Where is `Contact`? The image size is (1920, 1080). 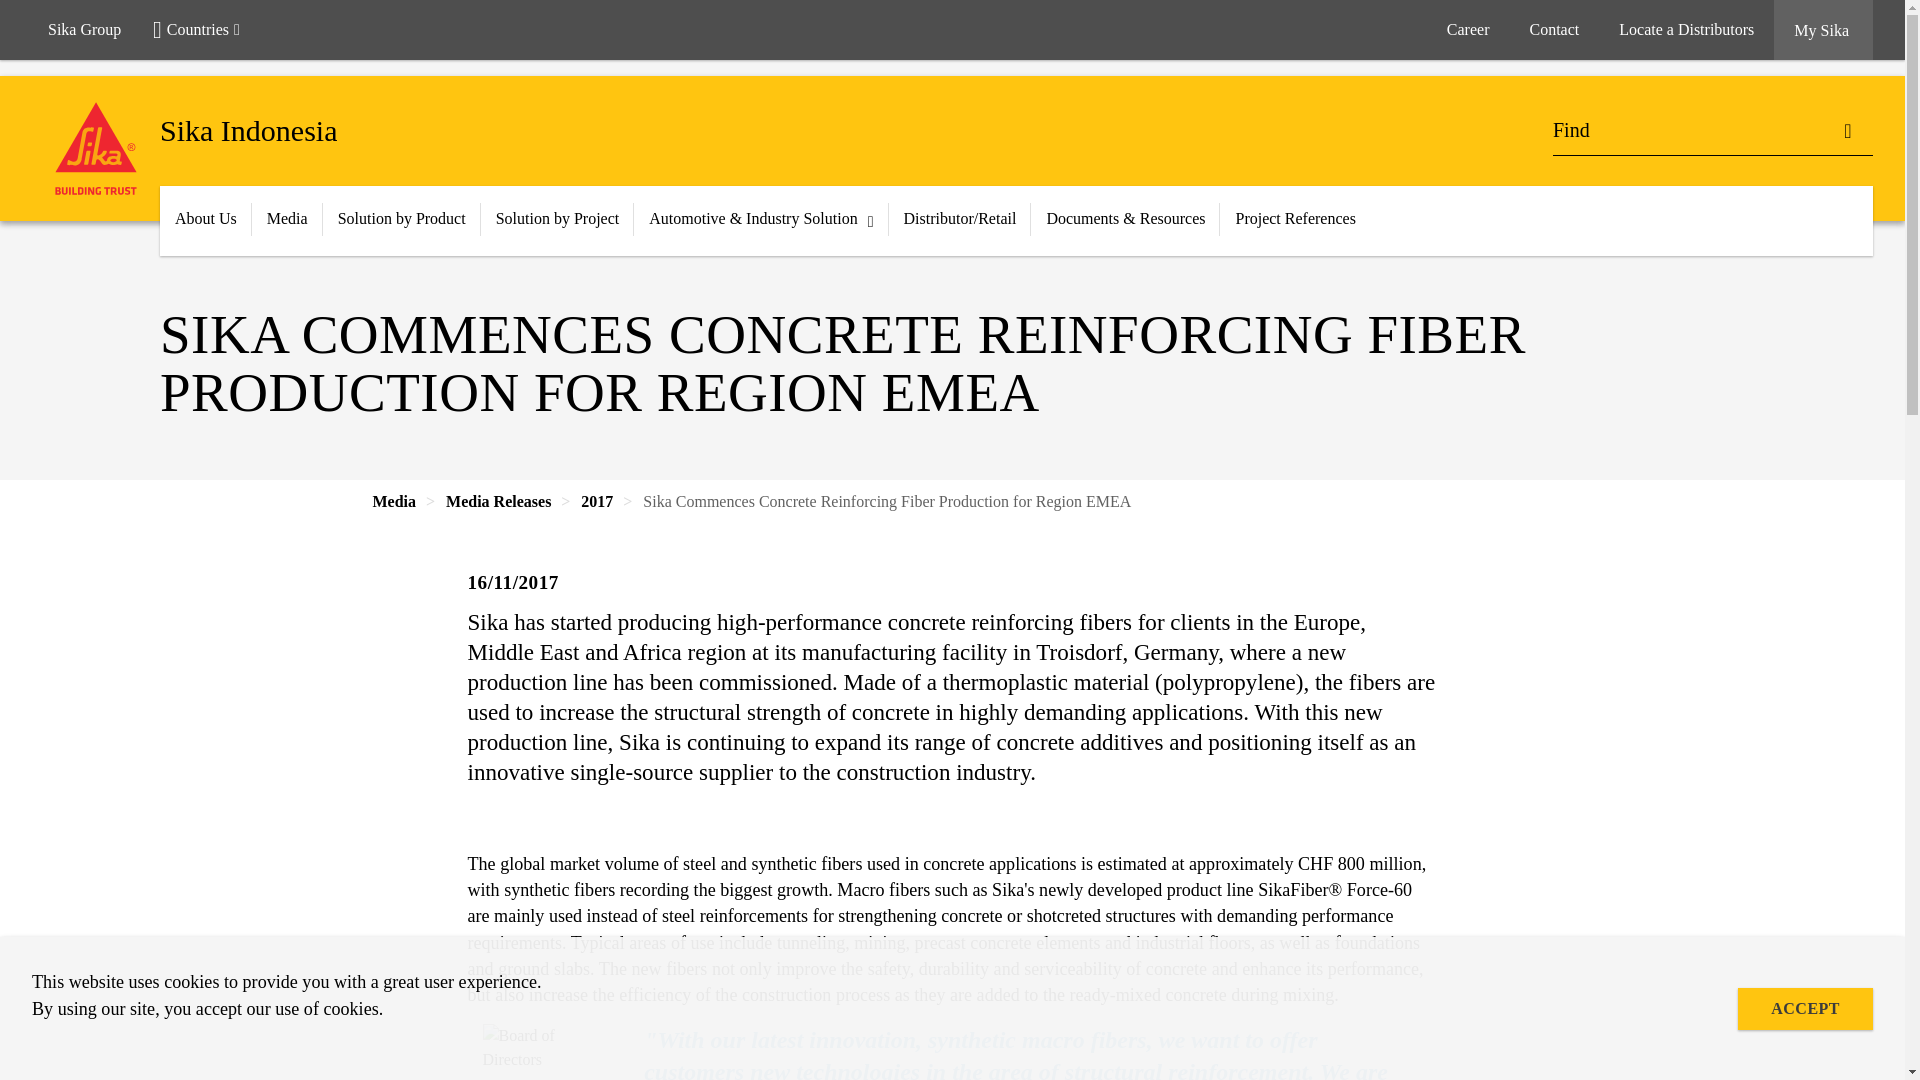 Contact is located at coordinates (1554, 30).